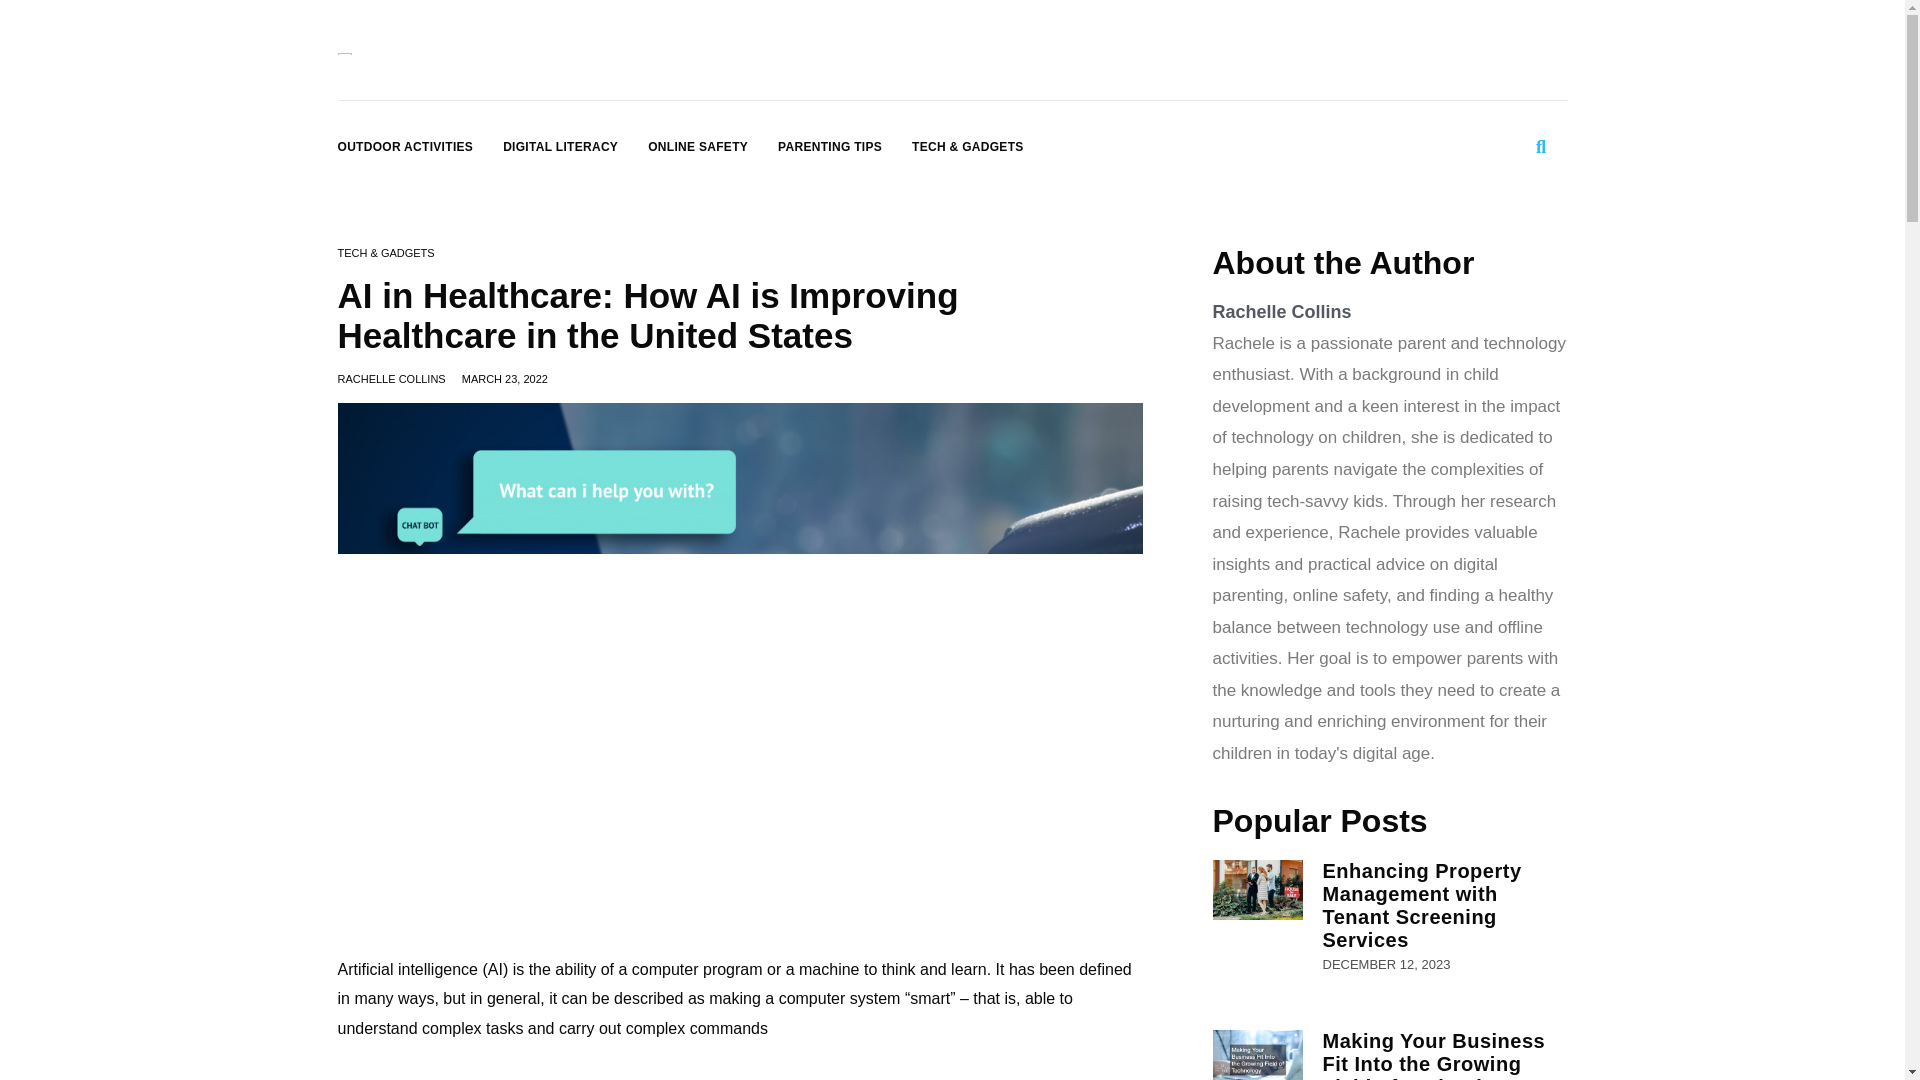  Describe the element at coordinates (698, 146) in the screenshot. I see `ONLINE SAFETY` at that location.